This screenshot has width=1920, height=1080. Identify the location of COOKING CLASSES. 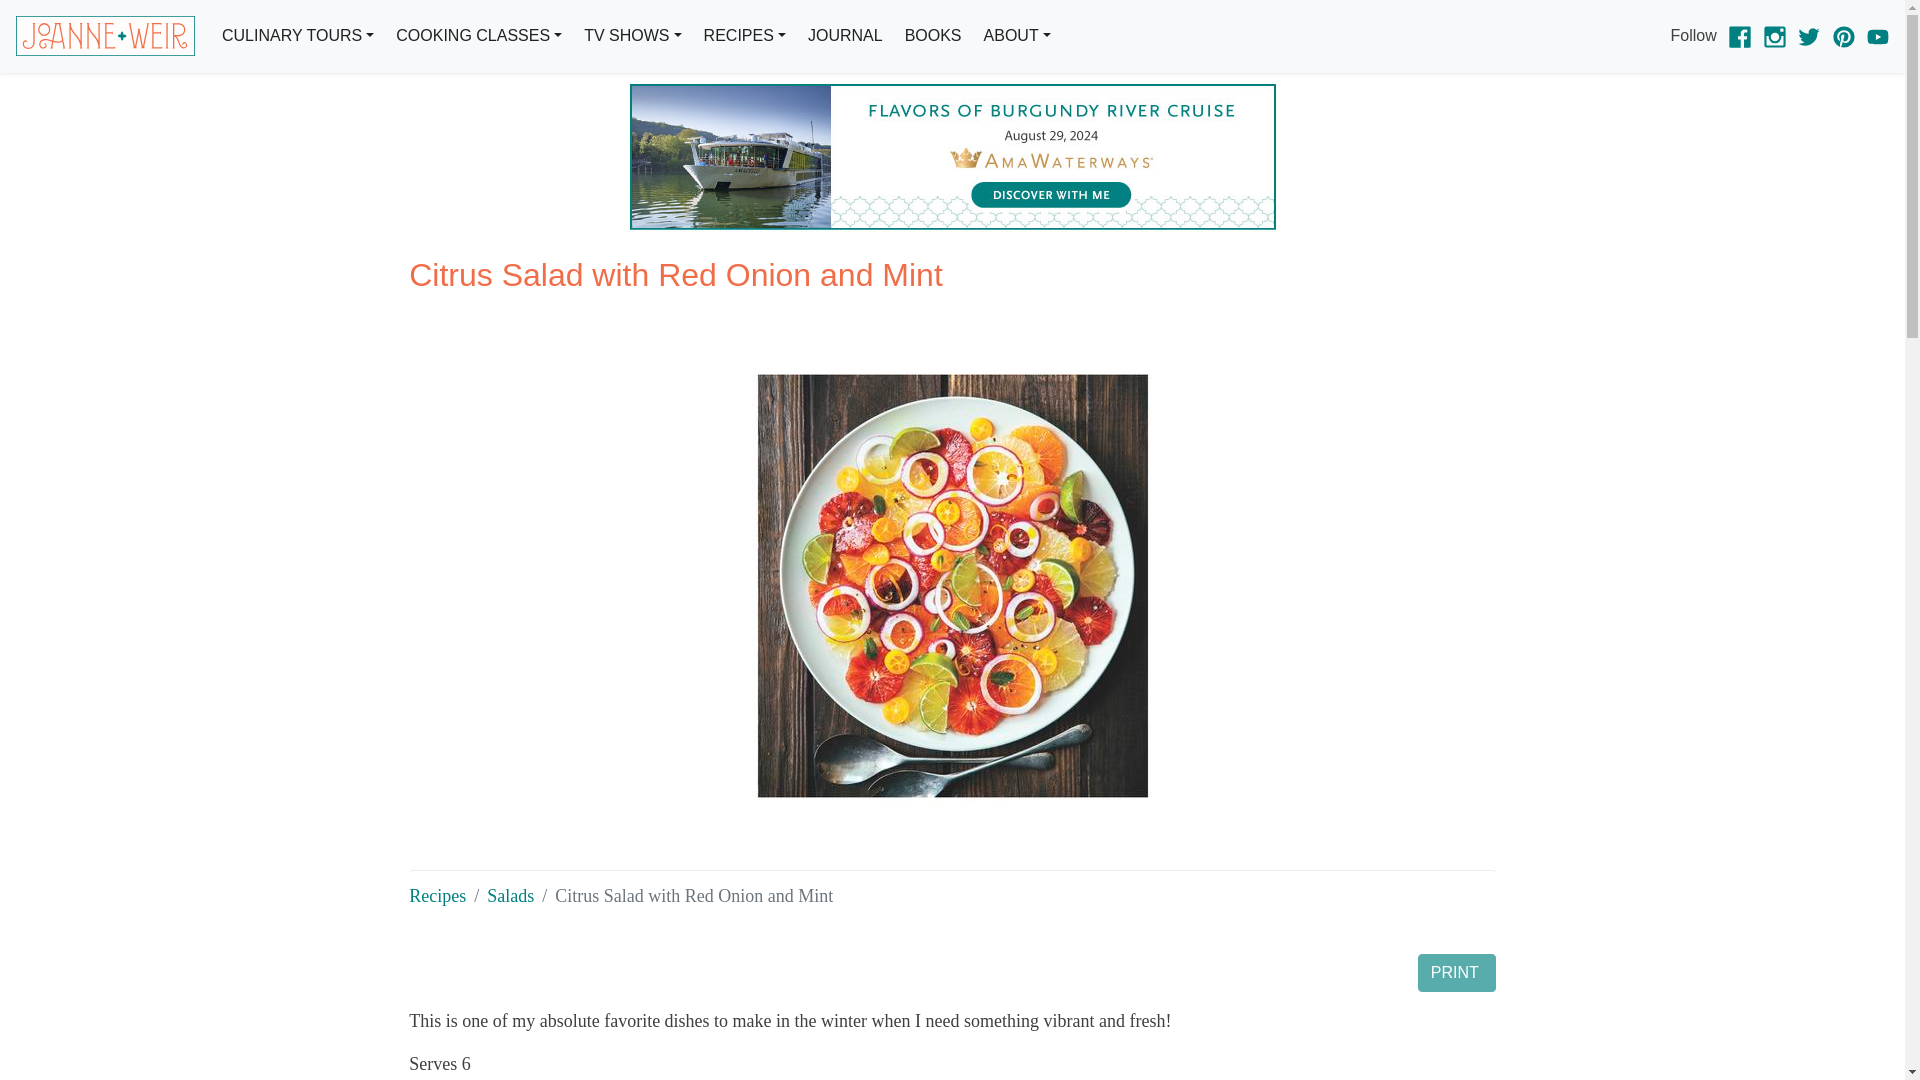
(478, 36).